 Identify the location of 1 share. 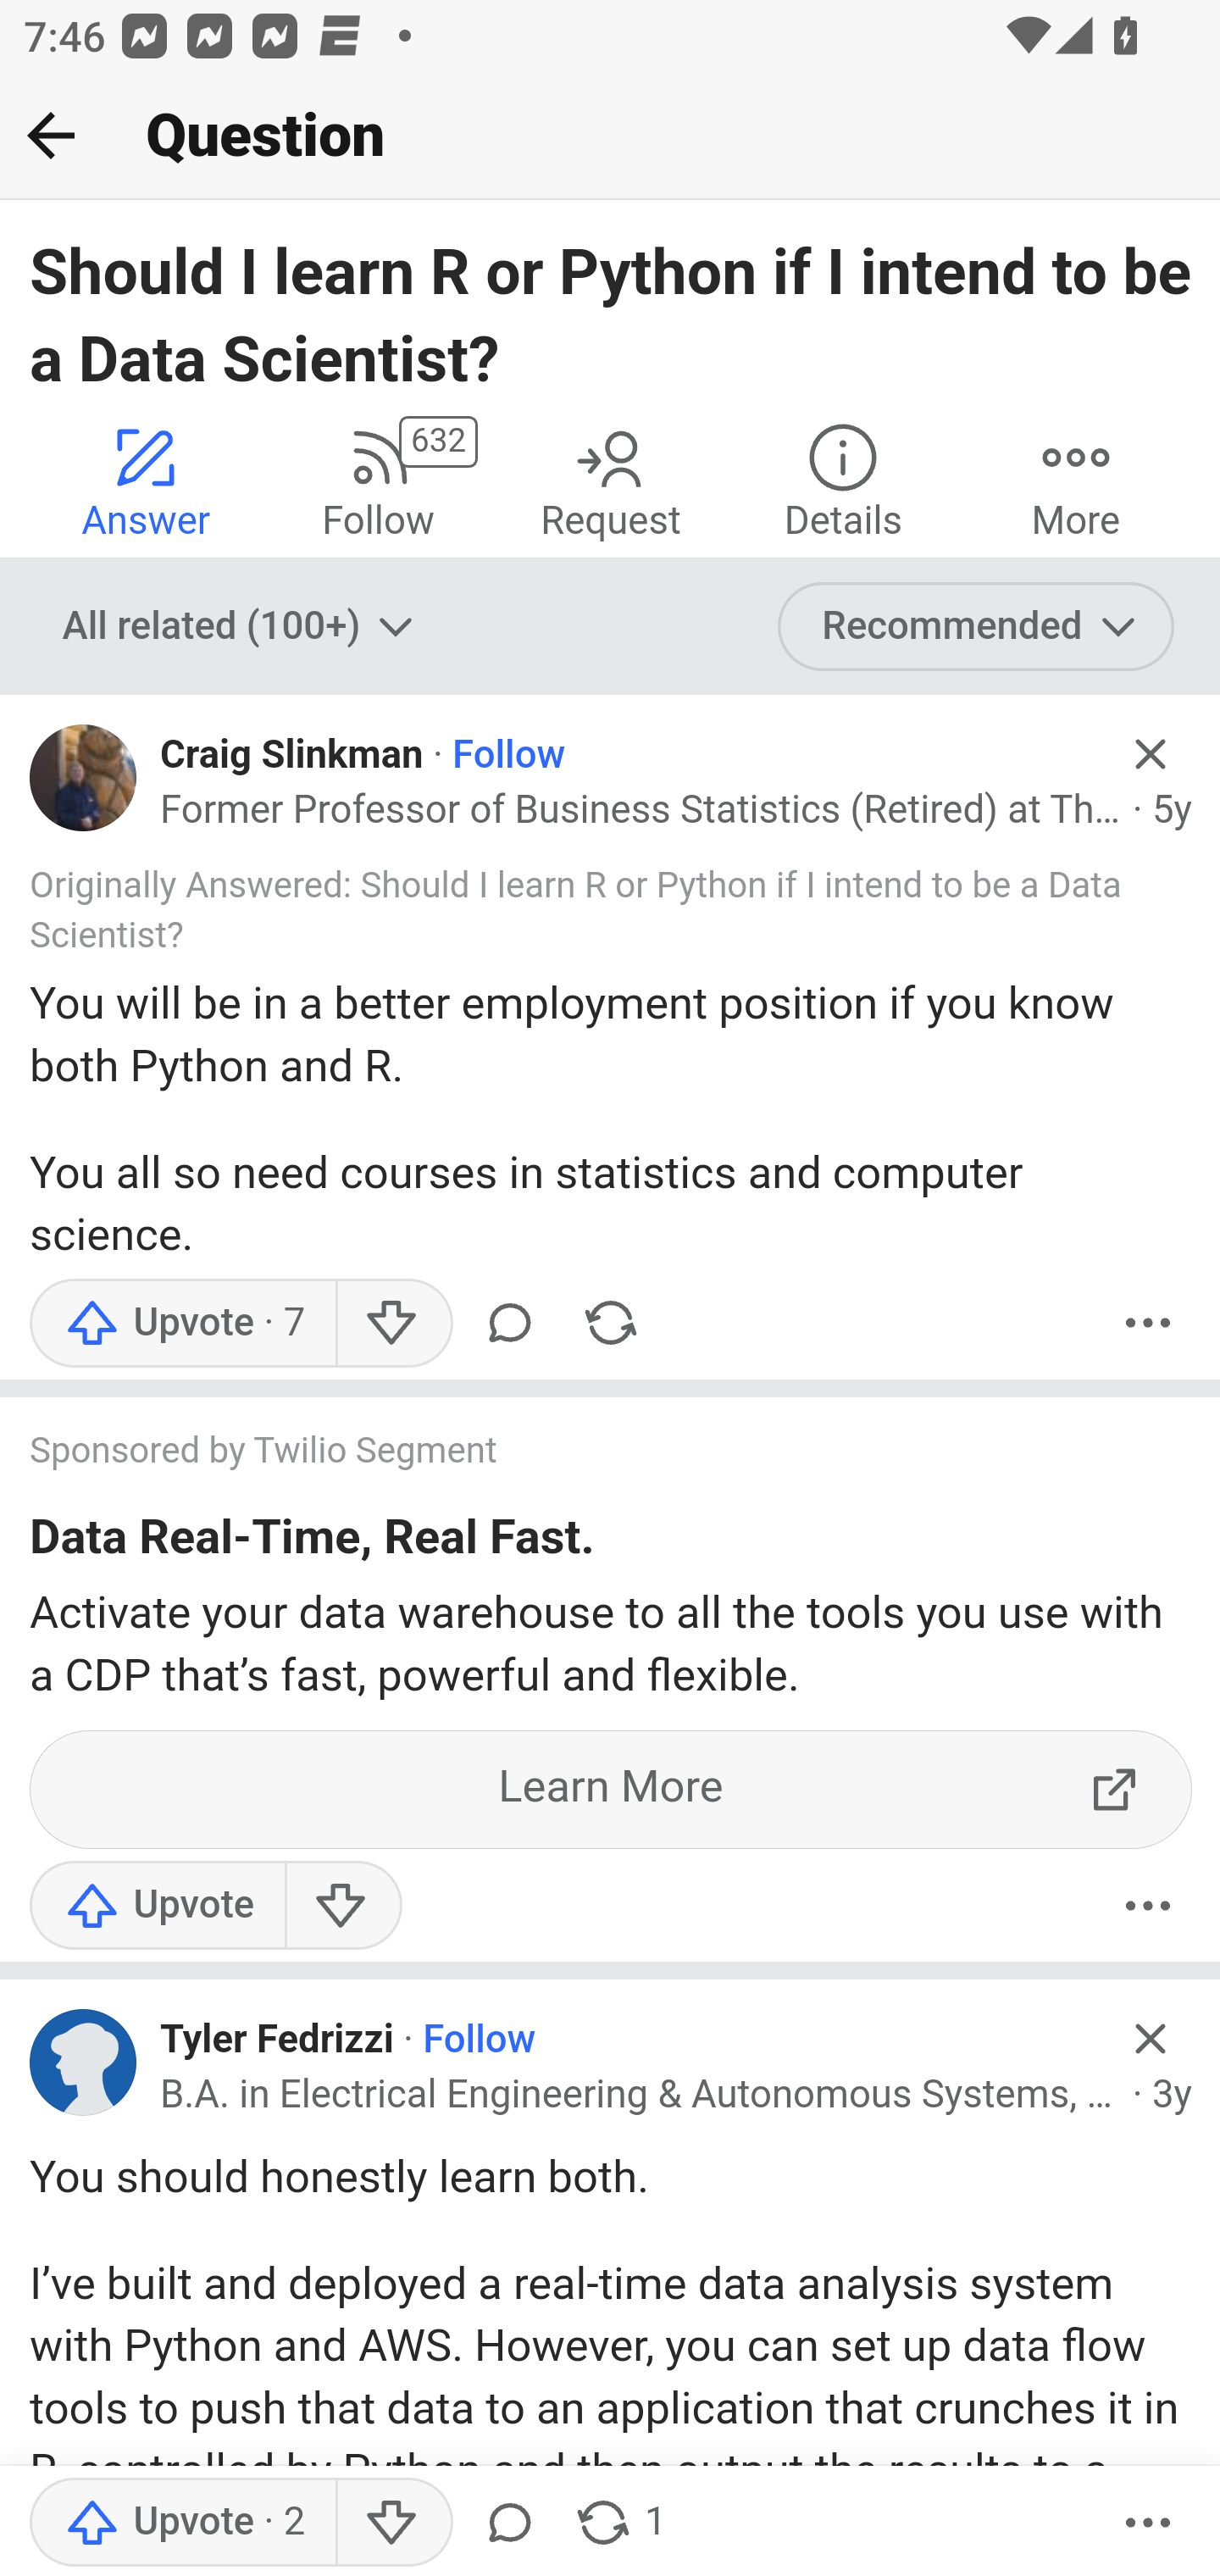
(619, 2523).